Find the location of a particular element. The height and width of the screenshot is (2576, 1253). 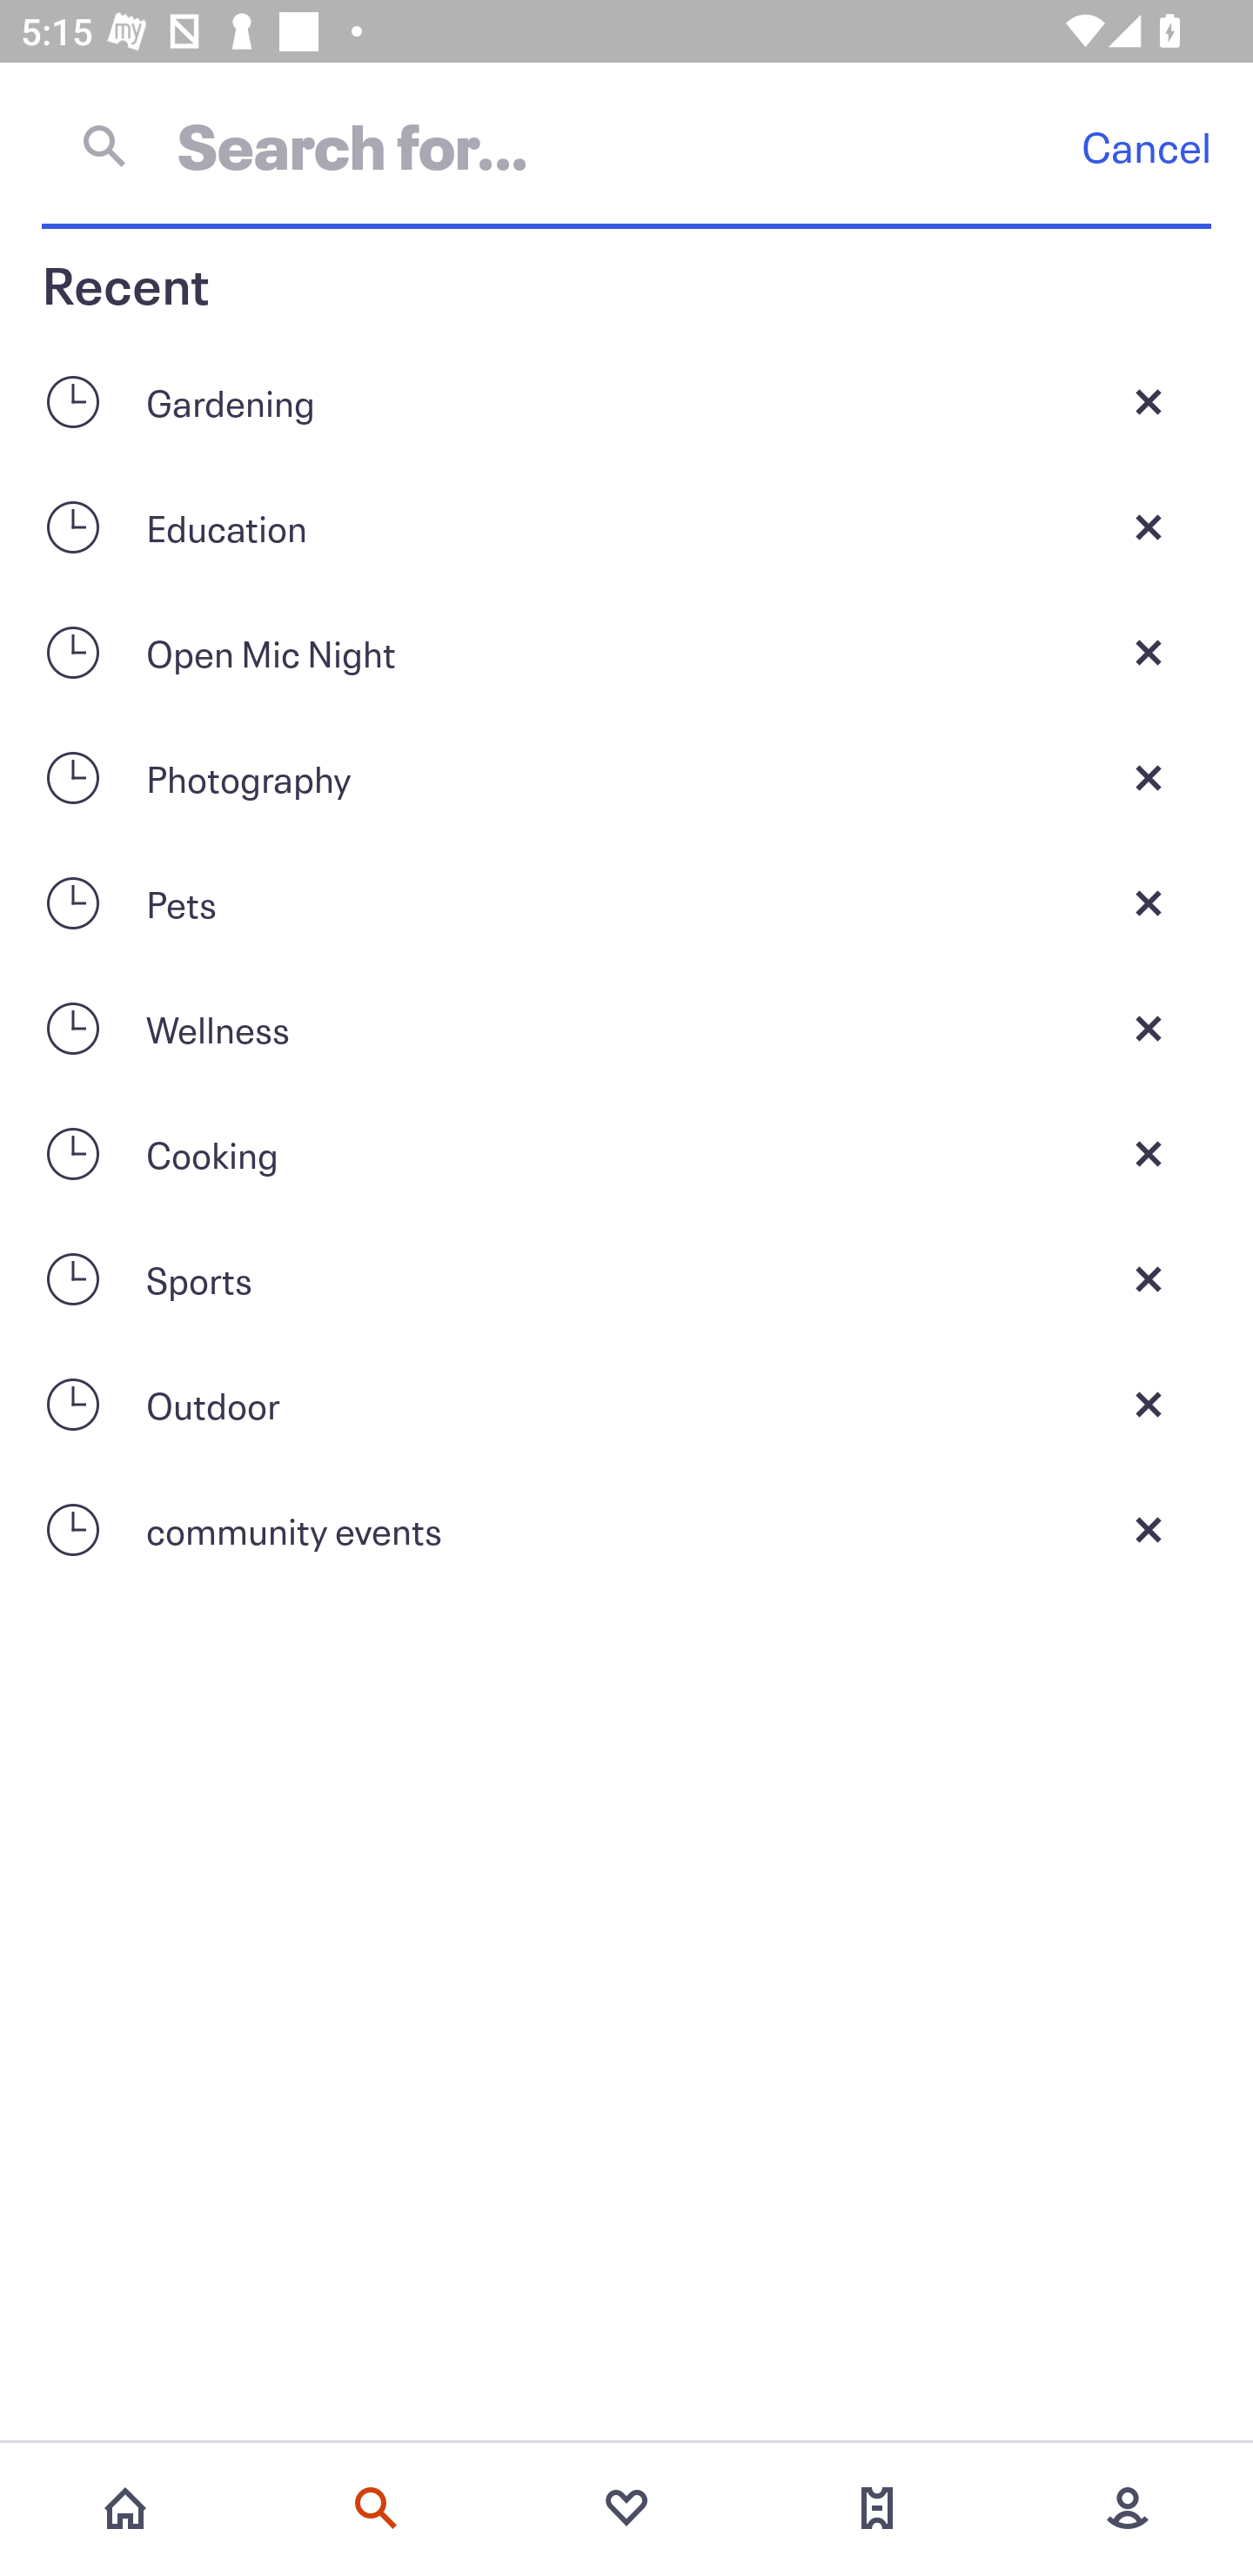

Wellness Close current screen is located at coordinates (626, 1029).